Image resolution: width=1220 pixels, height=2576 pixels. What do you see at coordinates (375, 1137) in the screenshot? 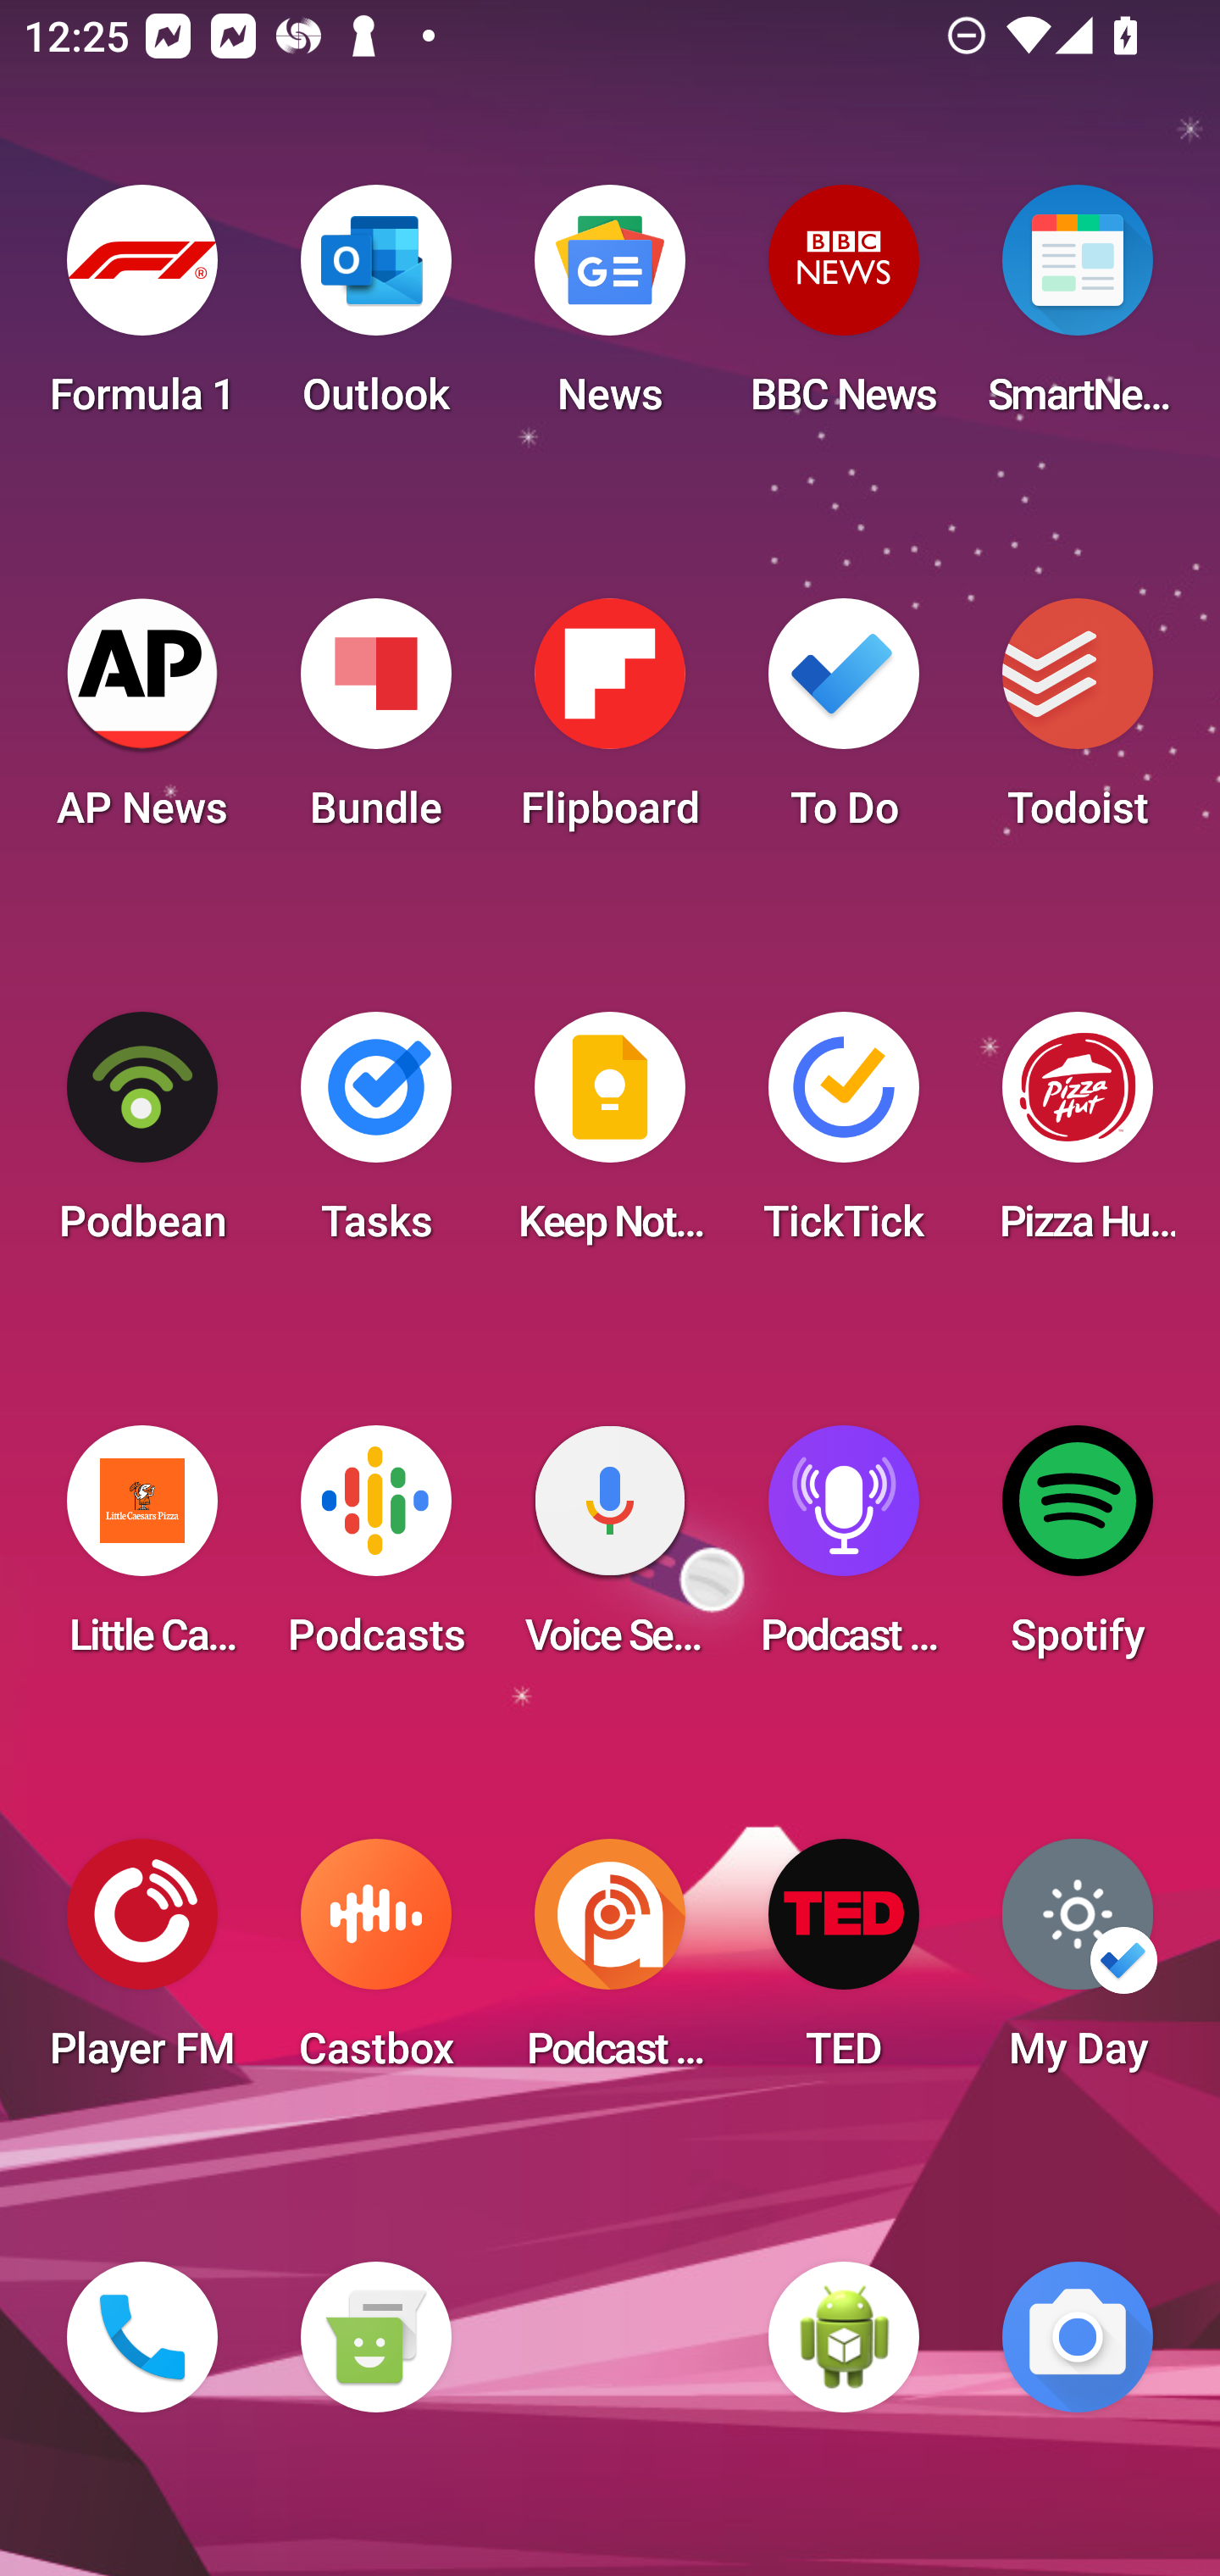
I see `Tasks` at bounding box center [375, 1137].